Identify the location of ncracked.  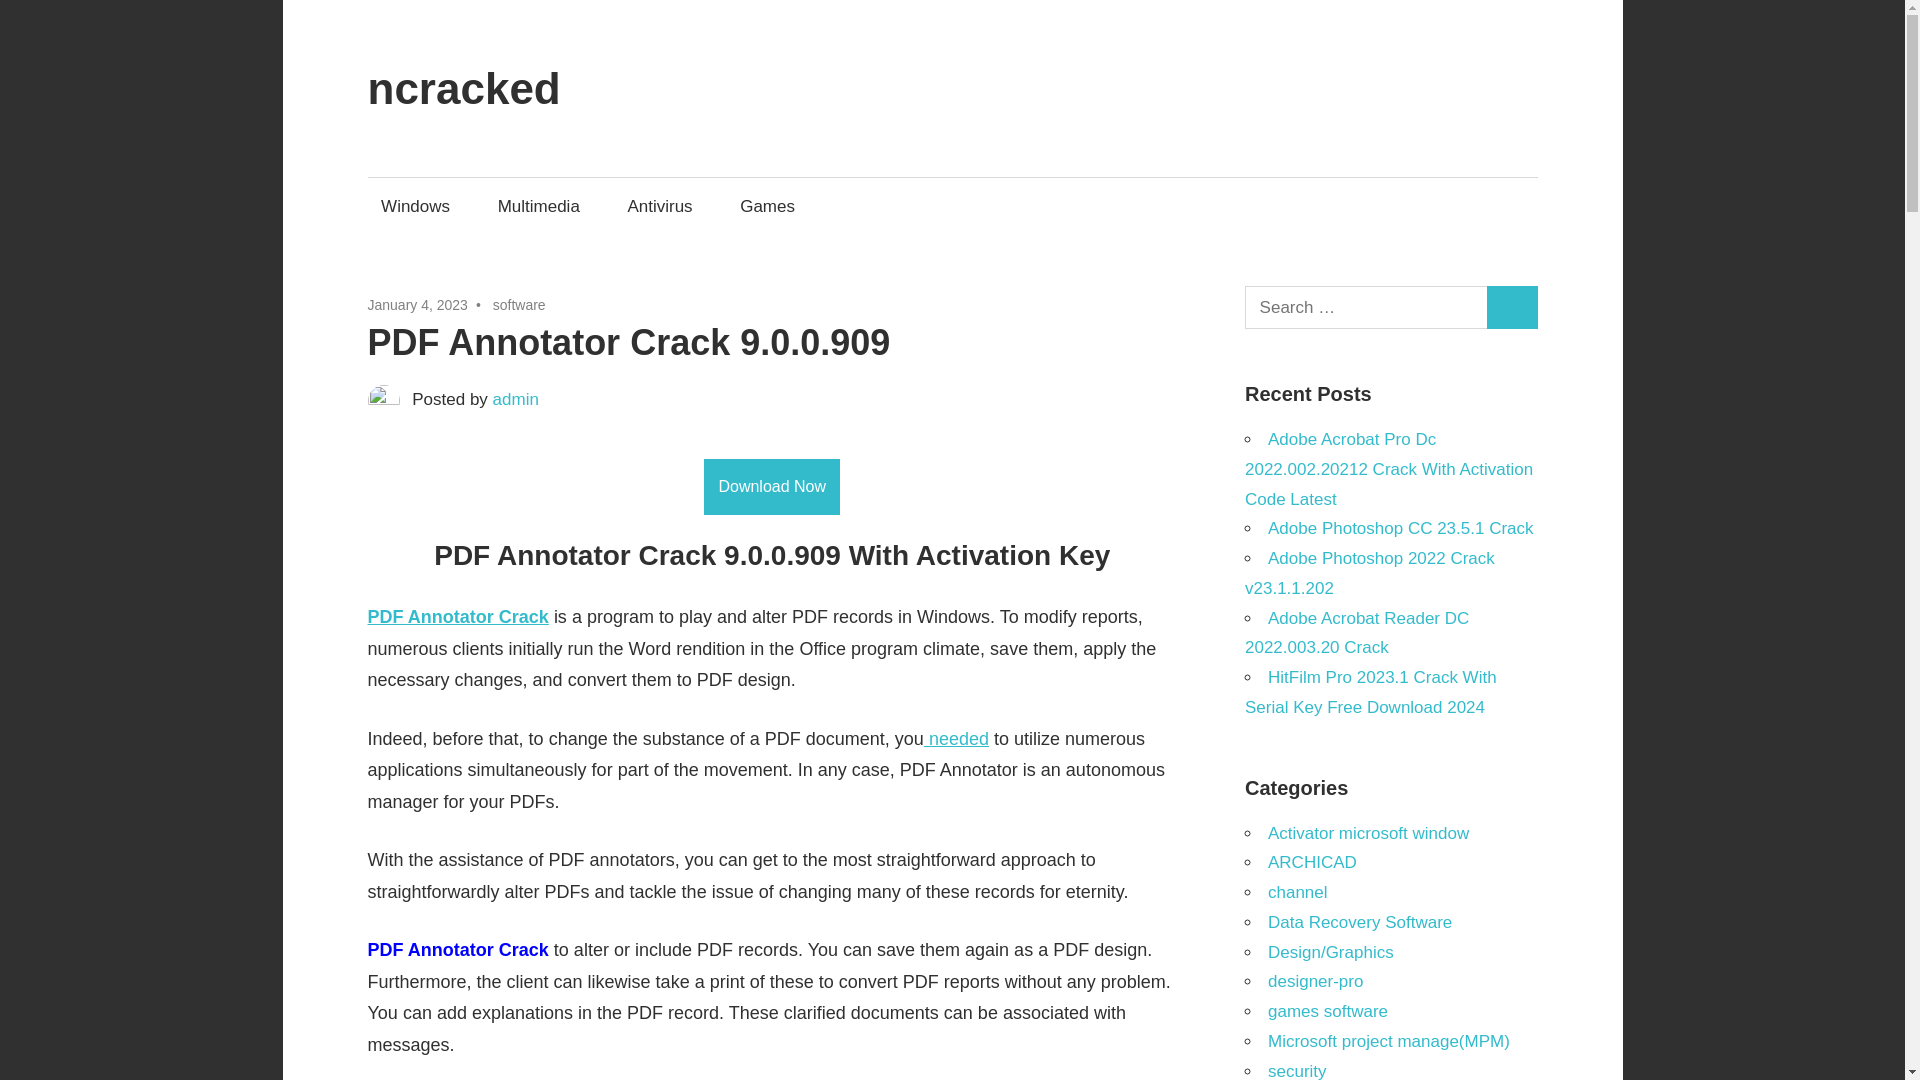
(464, 88).